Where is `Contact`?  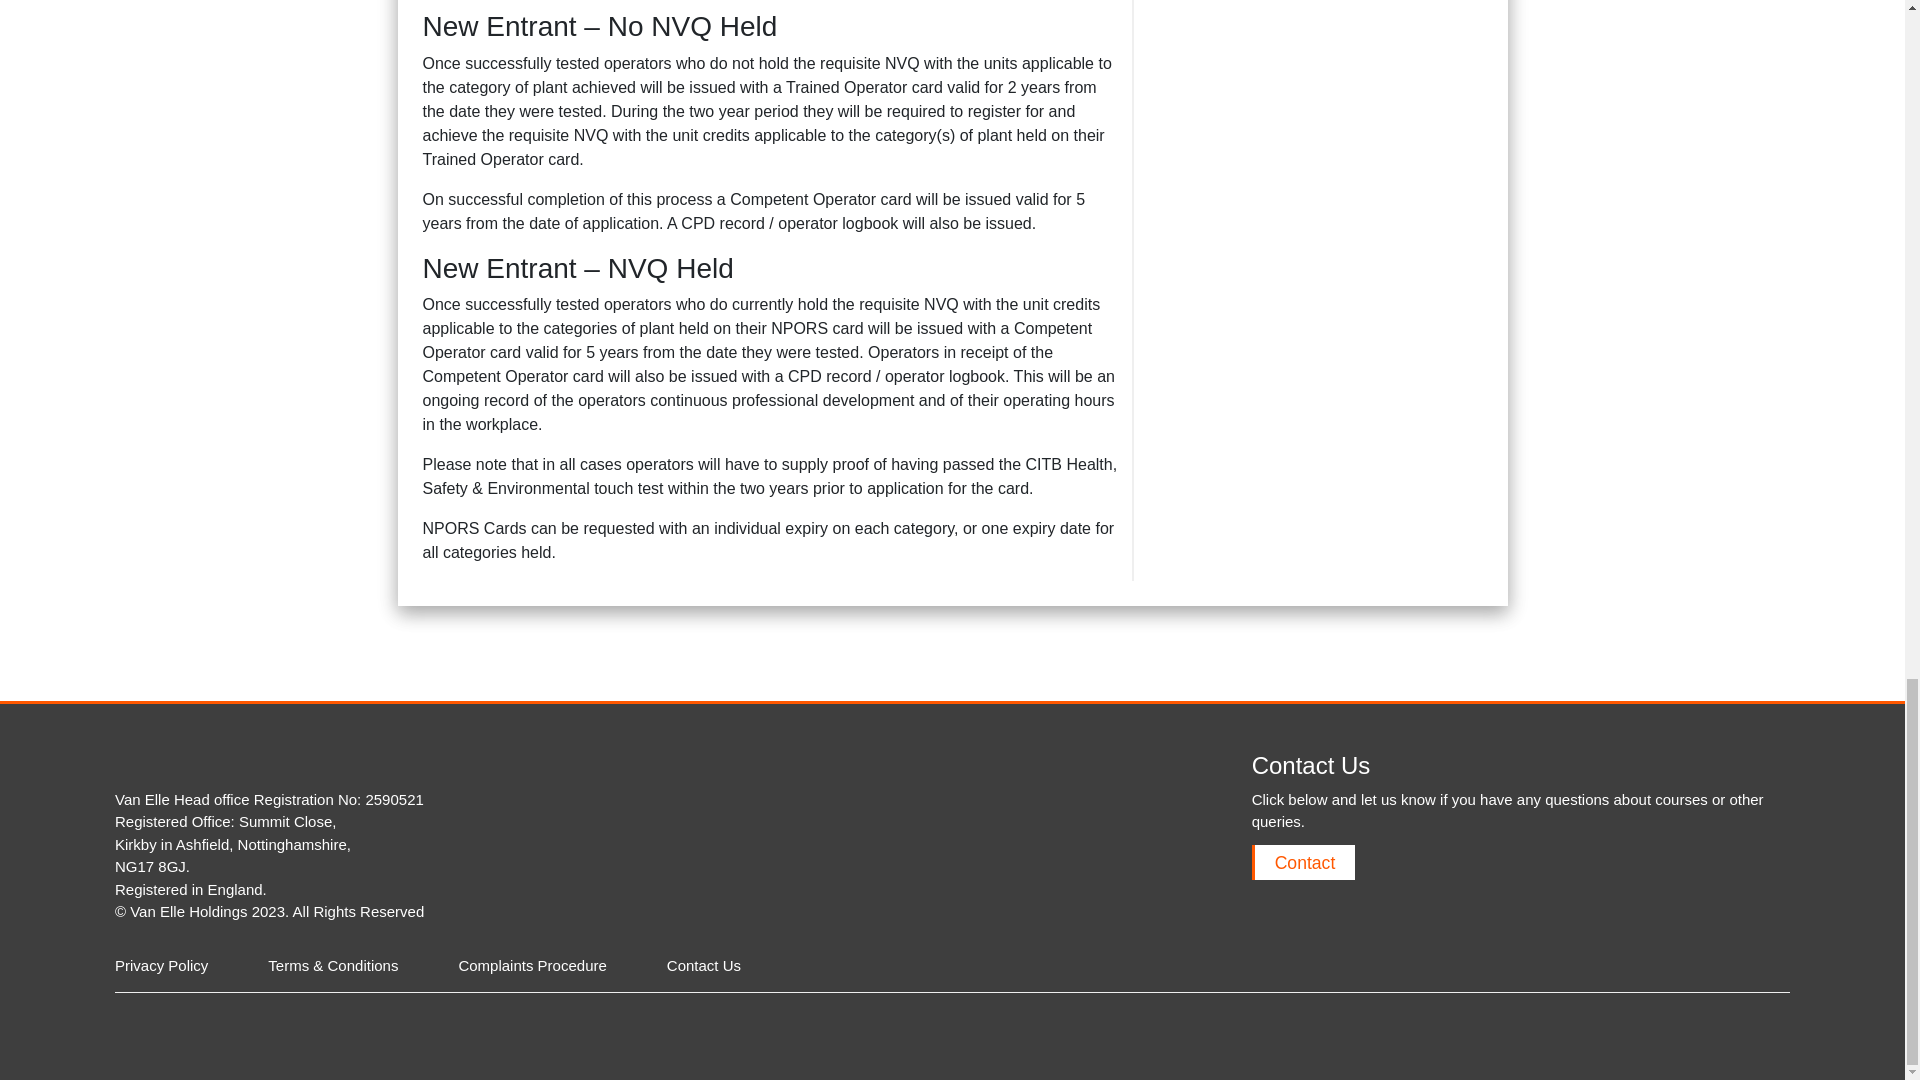 Contact is located at coordinates (1303, 862).